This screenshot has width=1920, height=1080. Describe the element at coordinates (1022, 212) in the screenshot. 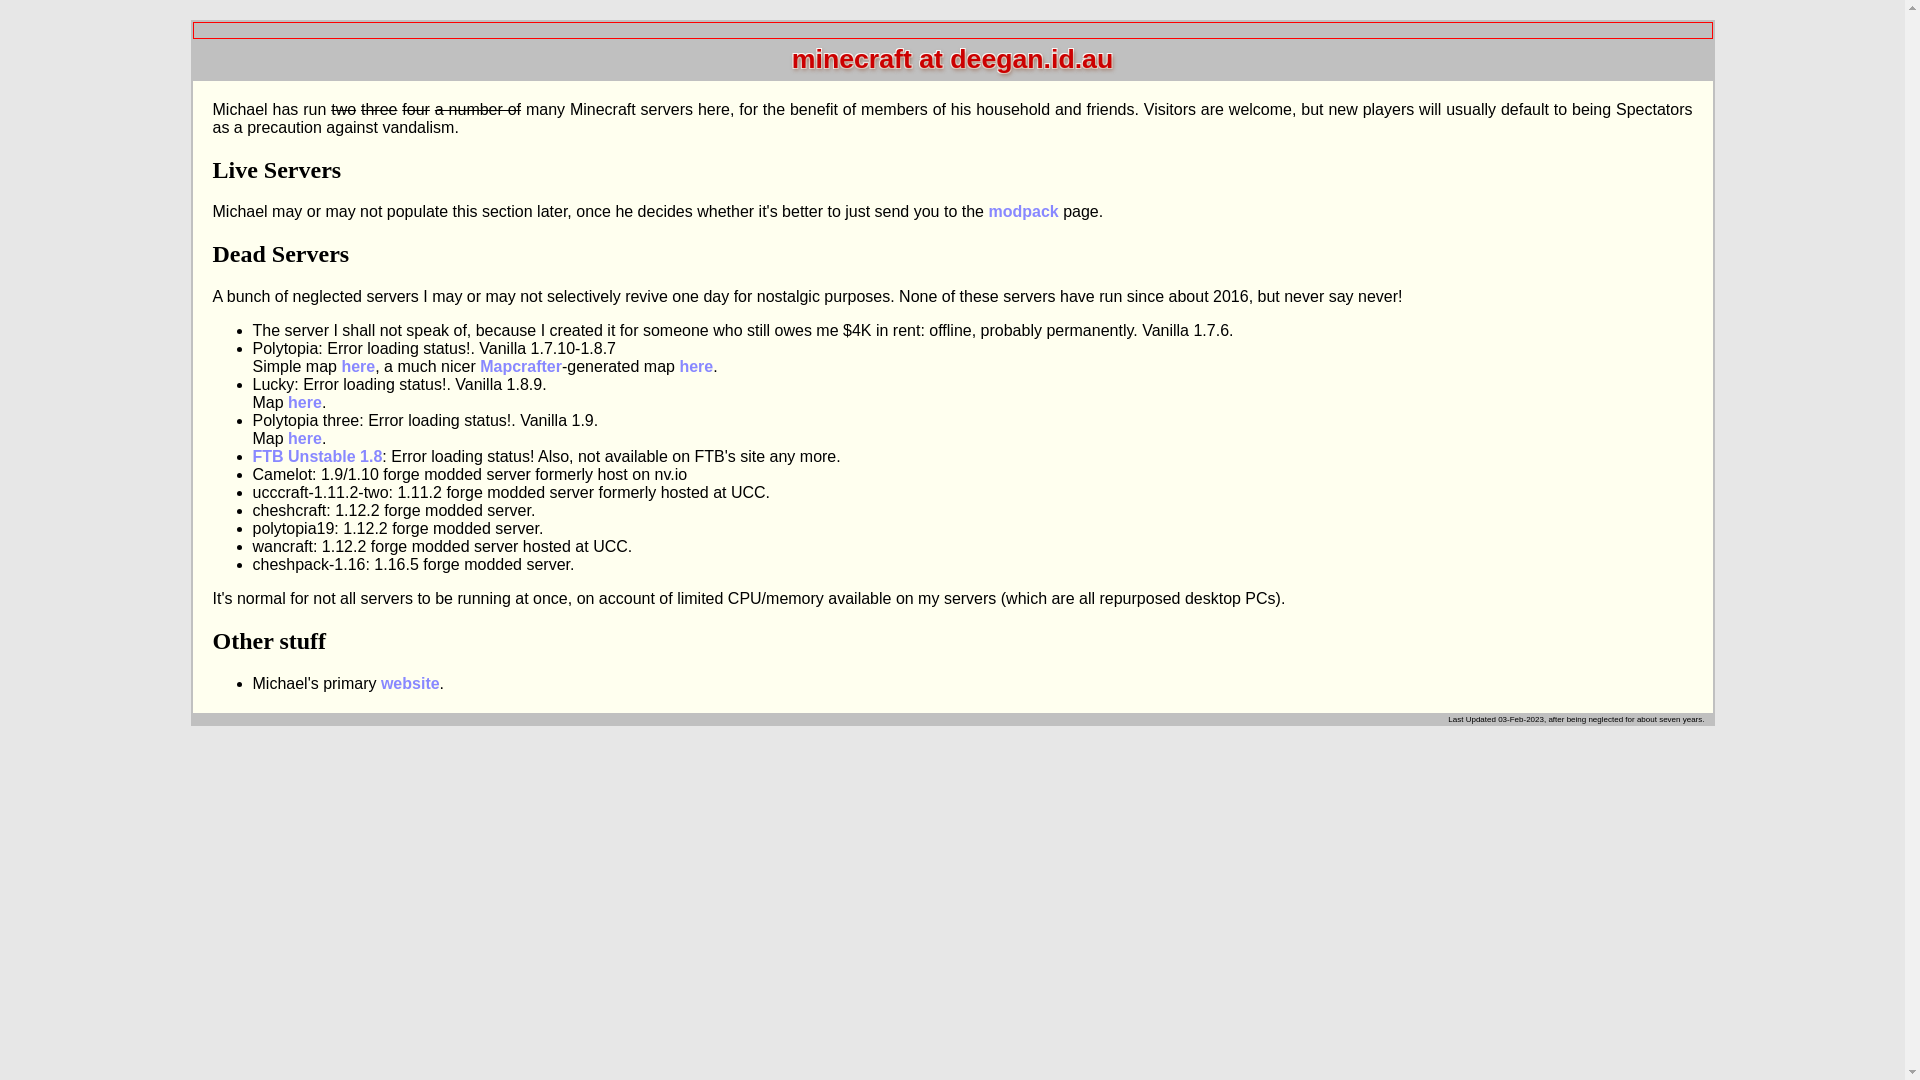

I see `modpack` at that location.